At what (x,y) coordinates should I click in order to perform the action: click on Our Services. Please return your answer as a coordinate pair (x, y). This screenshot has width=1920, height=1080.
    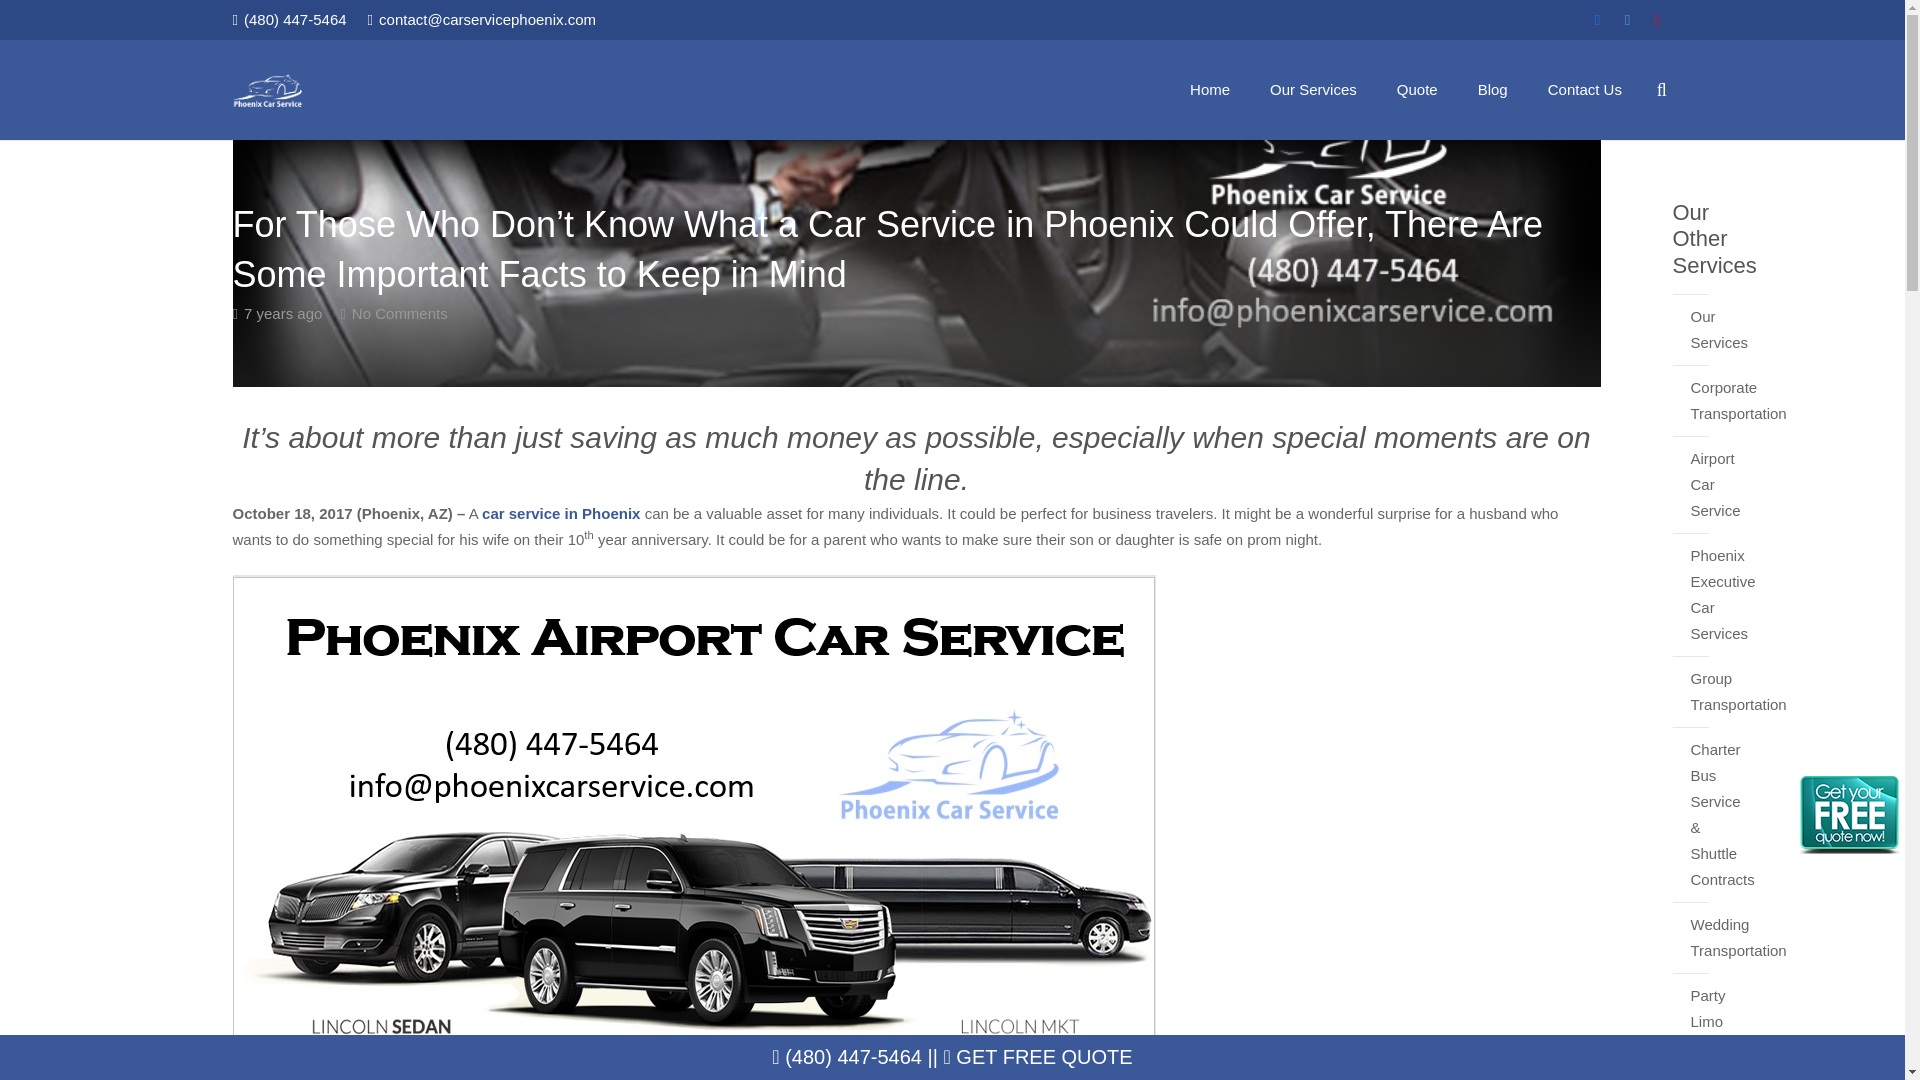
    Looking at the image, I should click on (1312, 90).